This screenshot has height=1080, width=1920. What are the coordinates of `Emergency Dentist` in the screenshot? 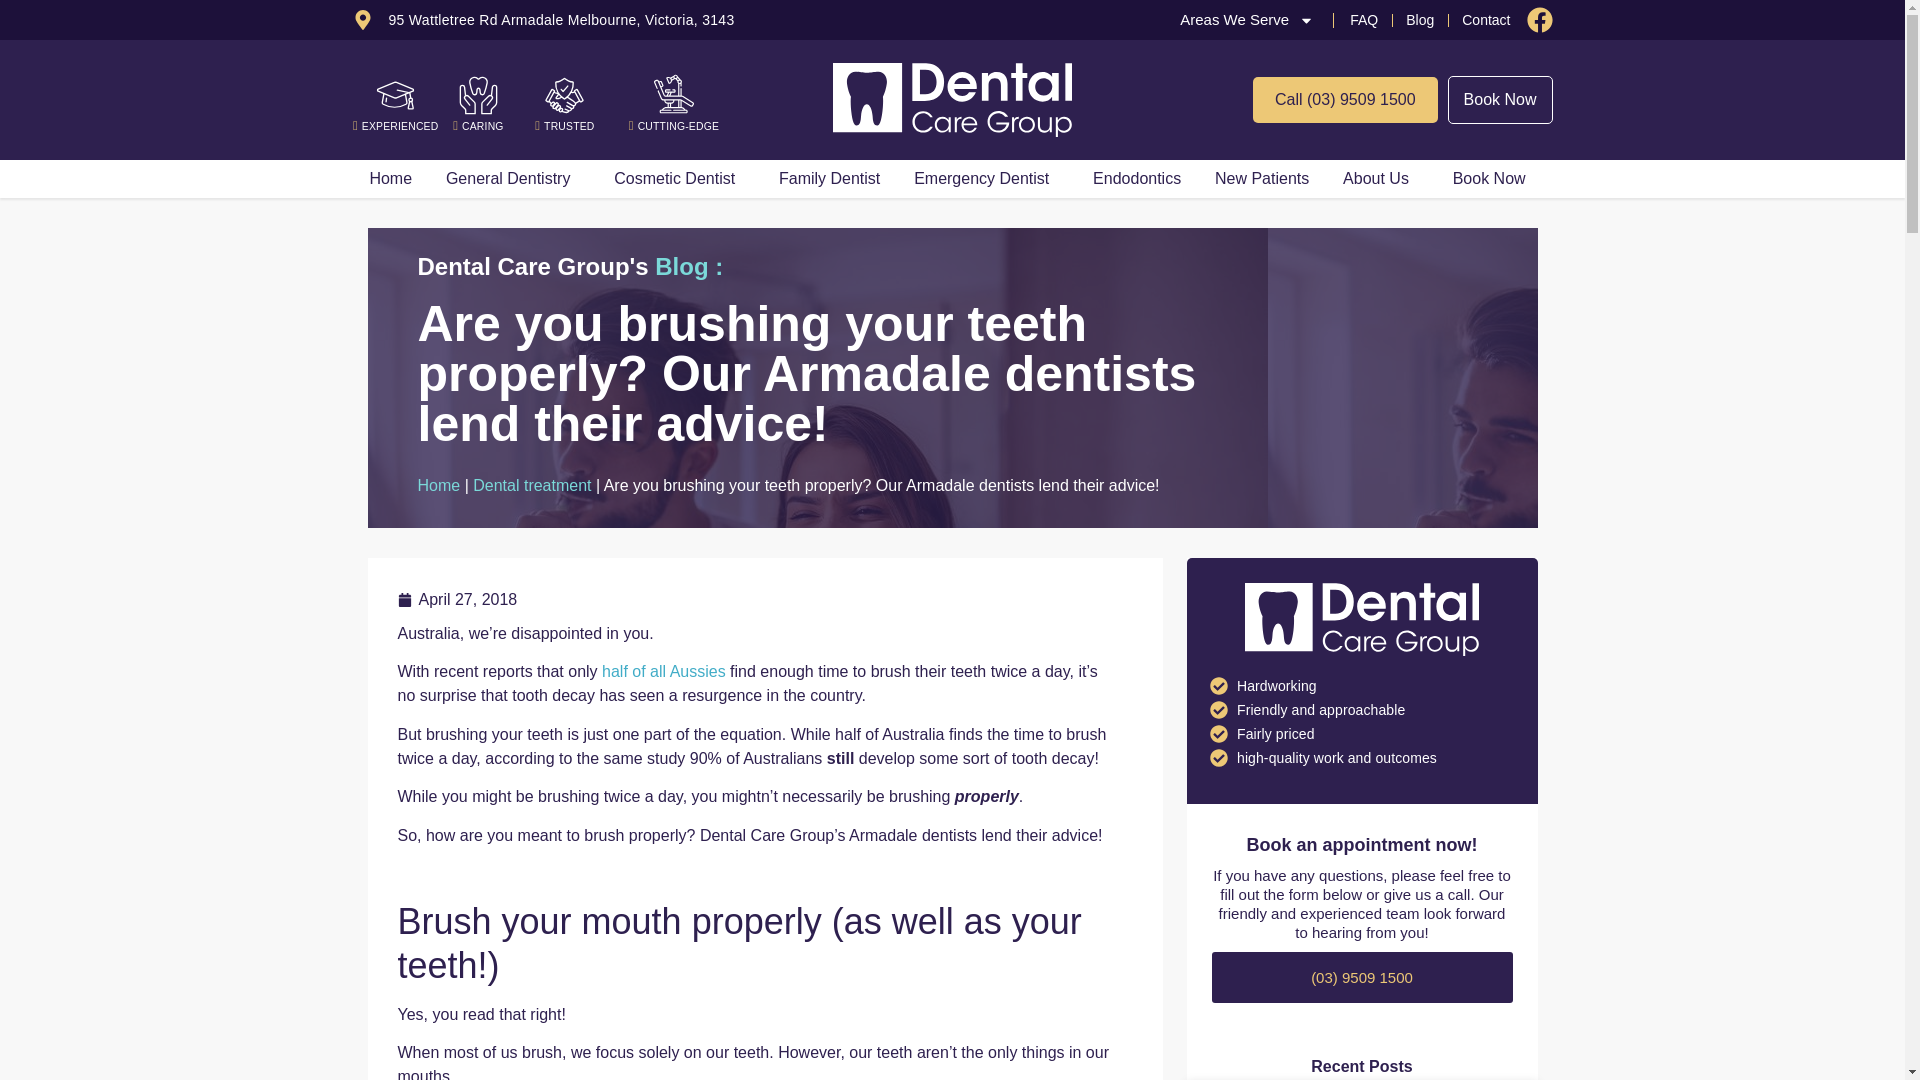 It's located at (986, 179).